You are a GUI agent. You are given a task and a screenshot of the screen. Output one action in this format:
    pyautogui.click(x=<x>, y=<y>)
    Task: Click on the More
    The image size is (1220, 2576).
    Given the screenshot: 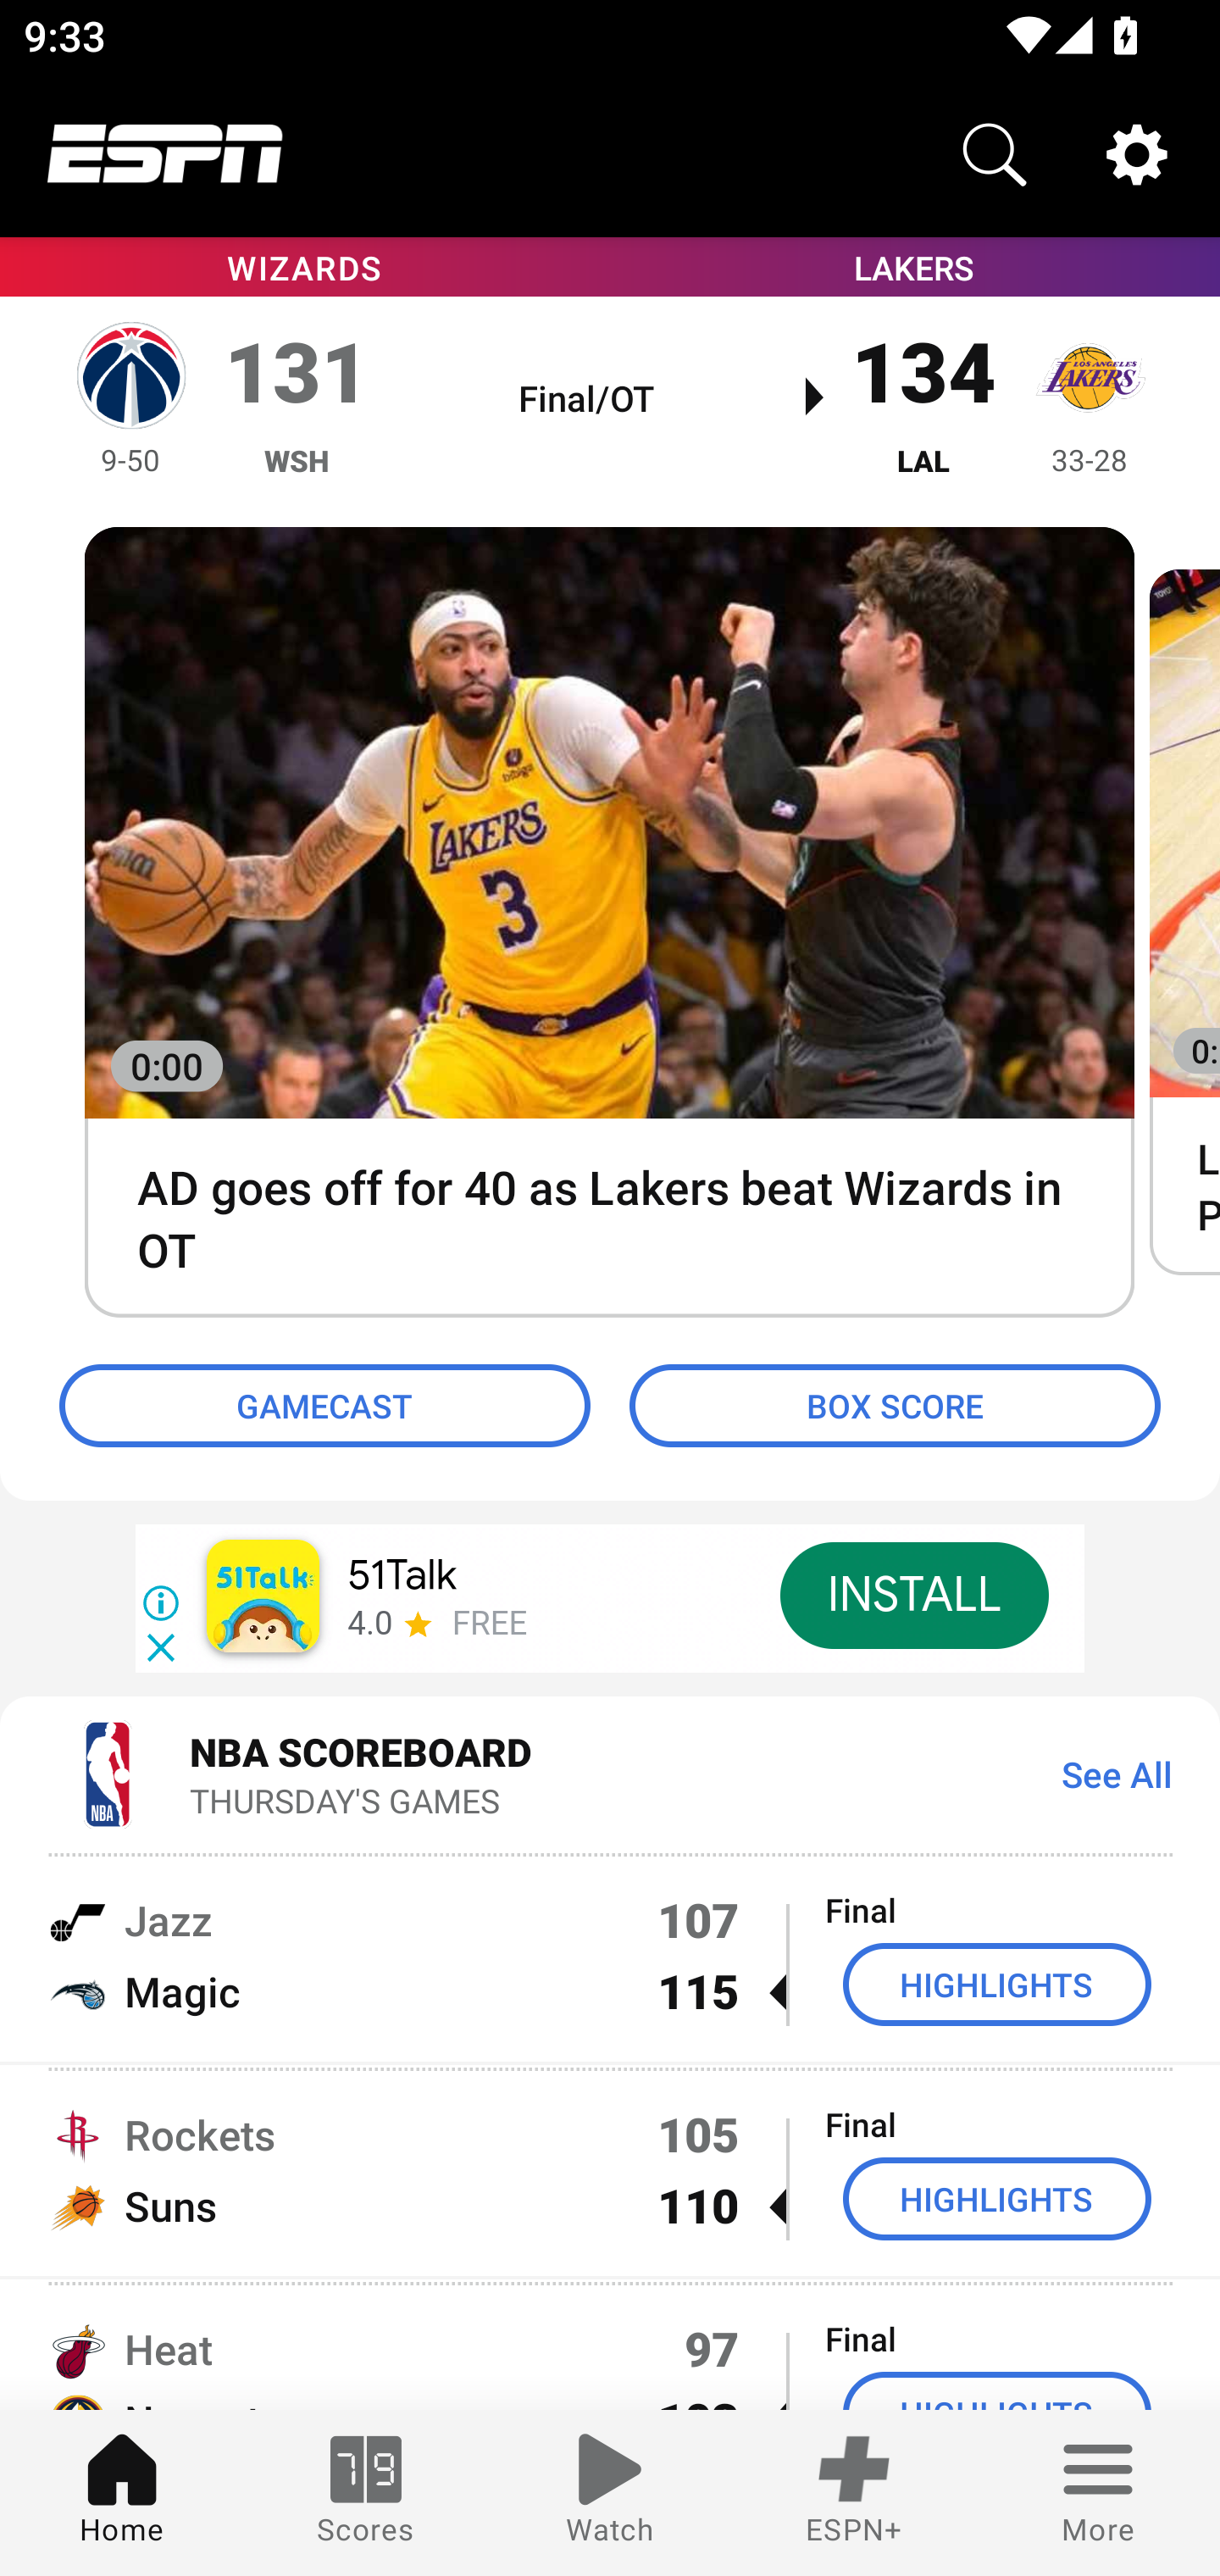 What is the action you would take?
    pyautogui.click(x=1098, y=2493)
    